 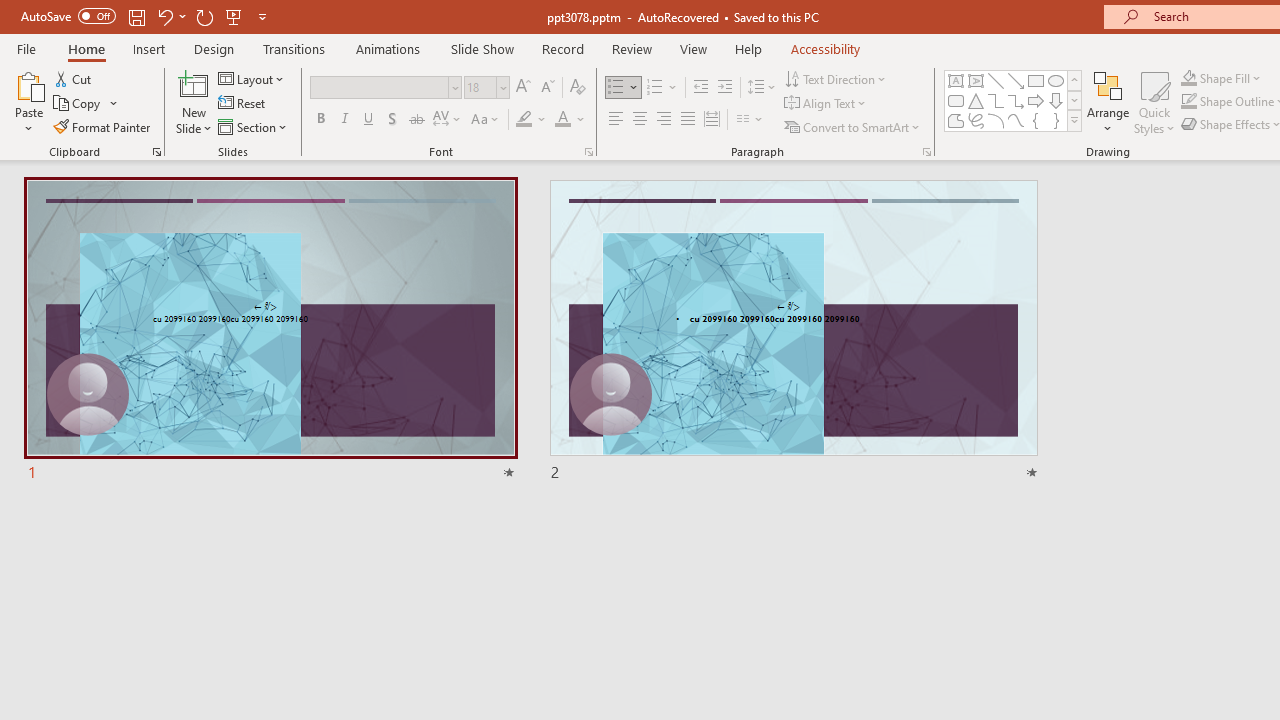 I want to click on Justify, so click(x=688, y=120).